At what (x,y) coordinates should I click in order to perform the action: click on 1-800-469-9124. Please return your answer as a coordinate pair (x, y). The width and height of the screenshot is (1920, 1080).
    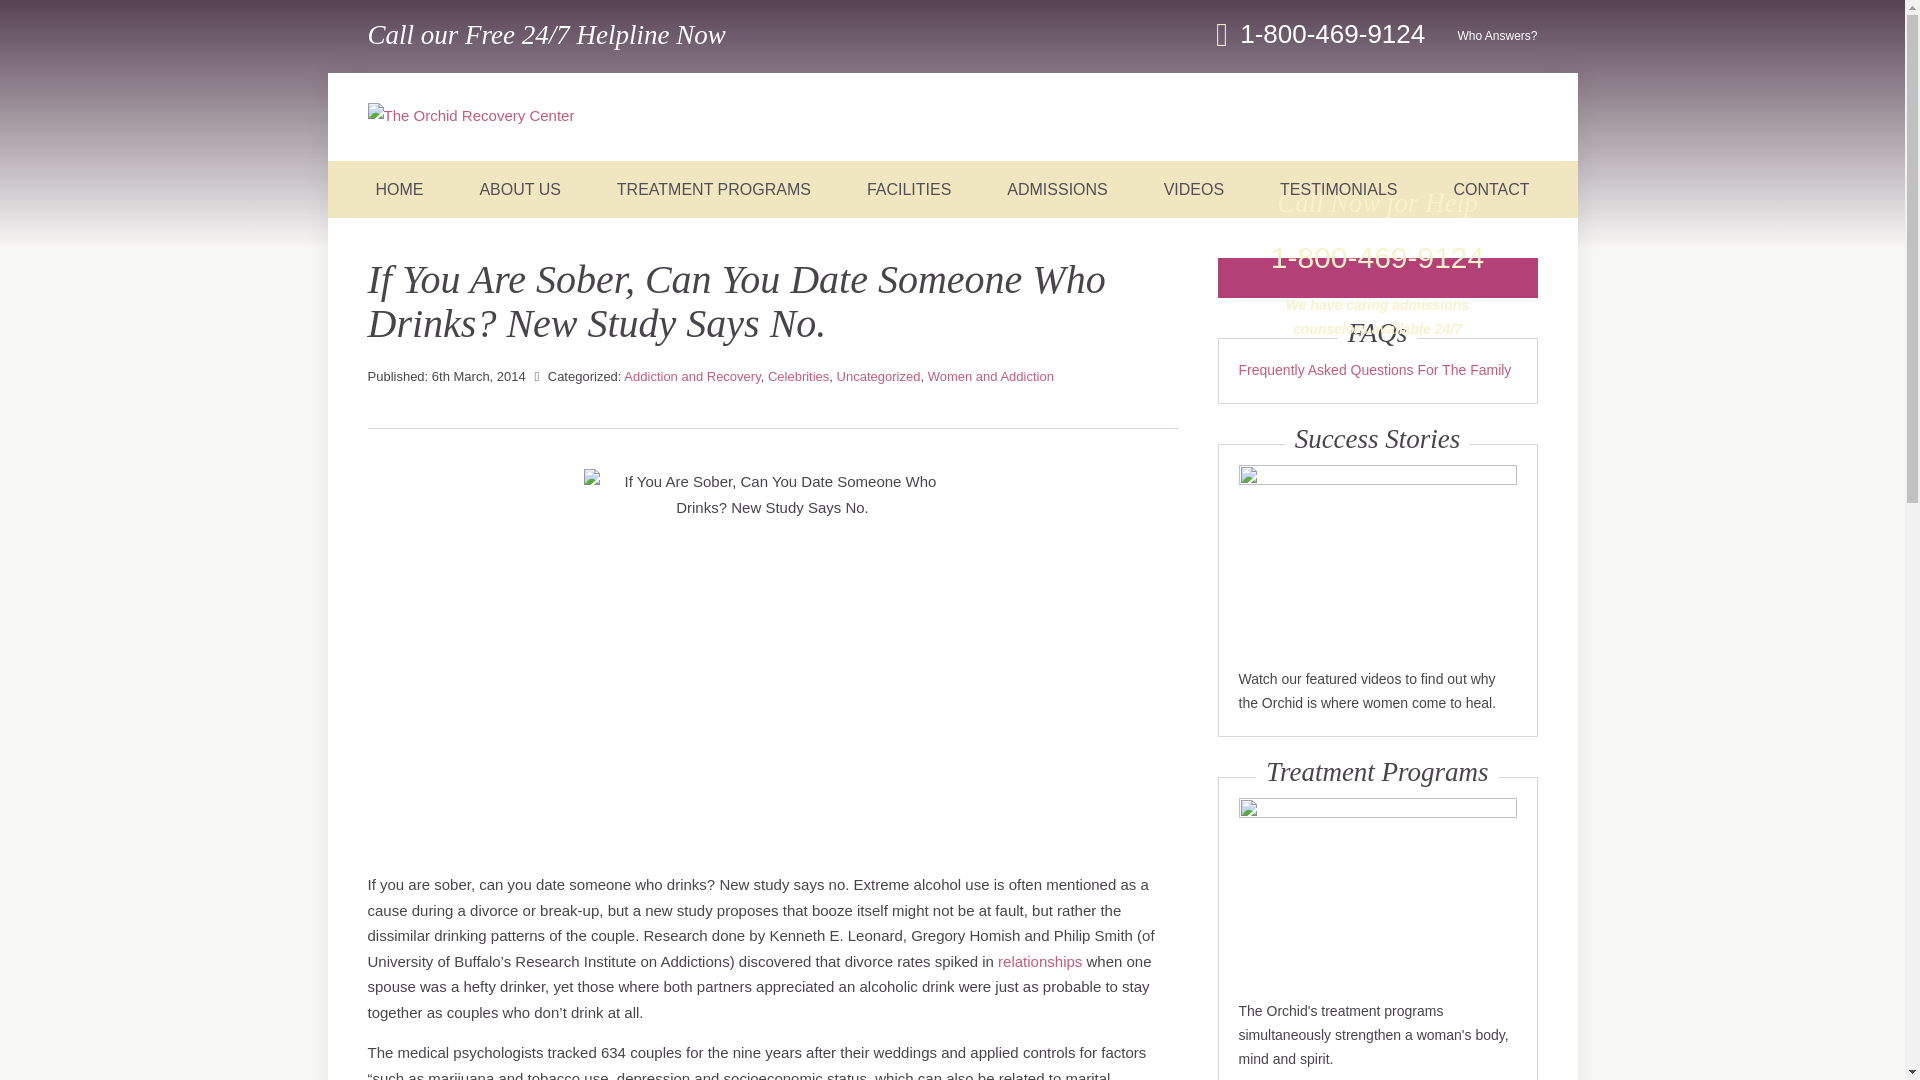
    Looking at the image, I should click on (1336, 34).